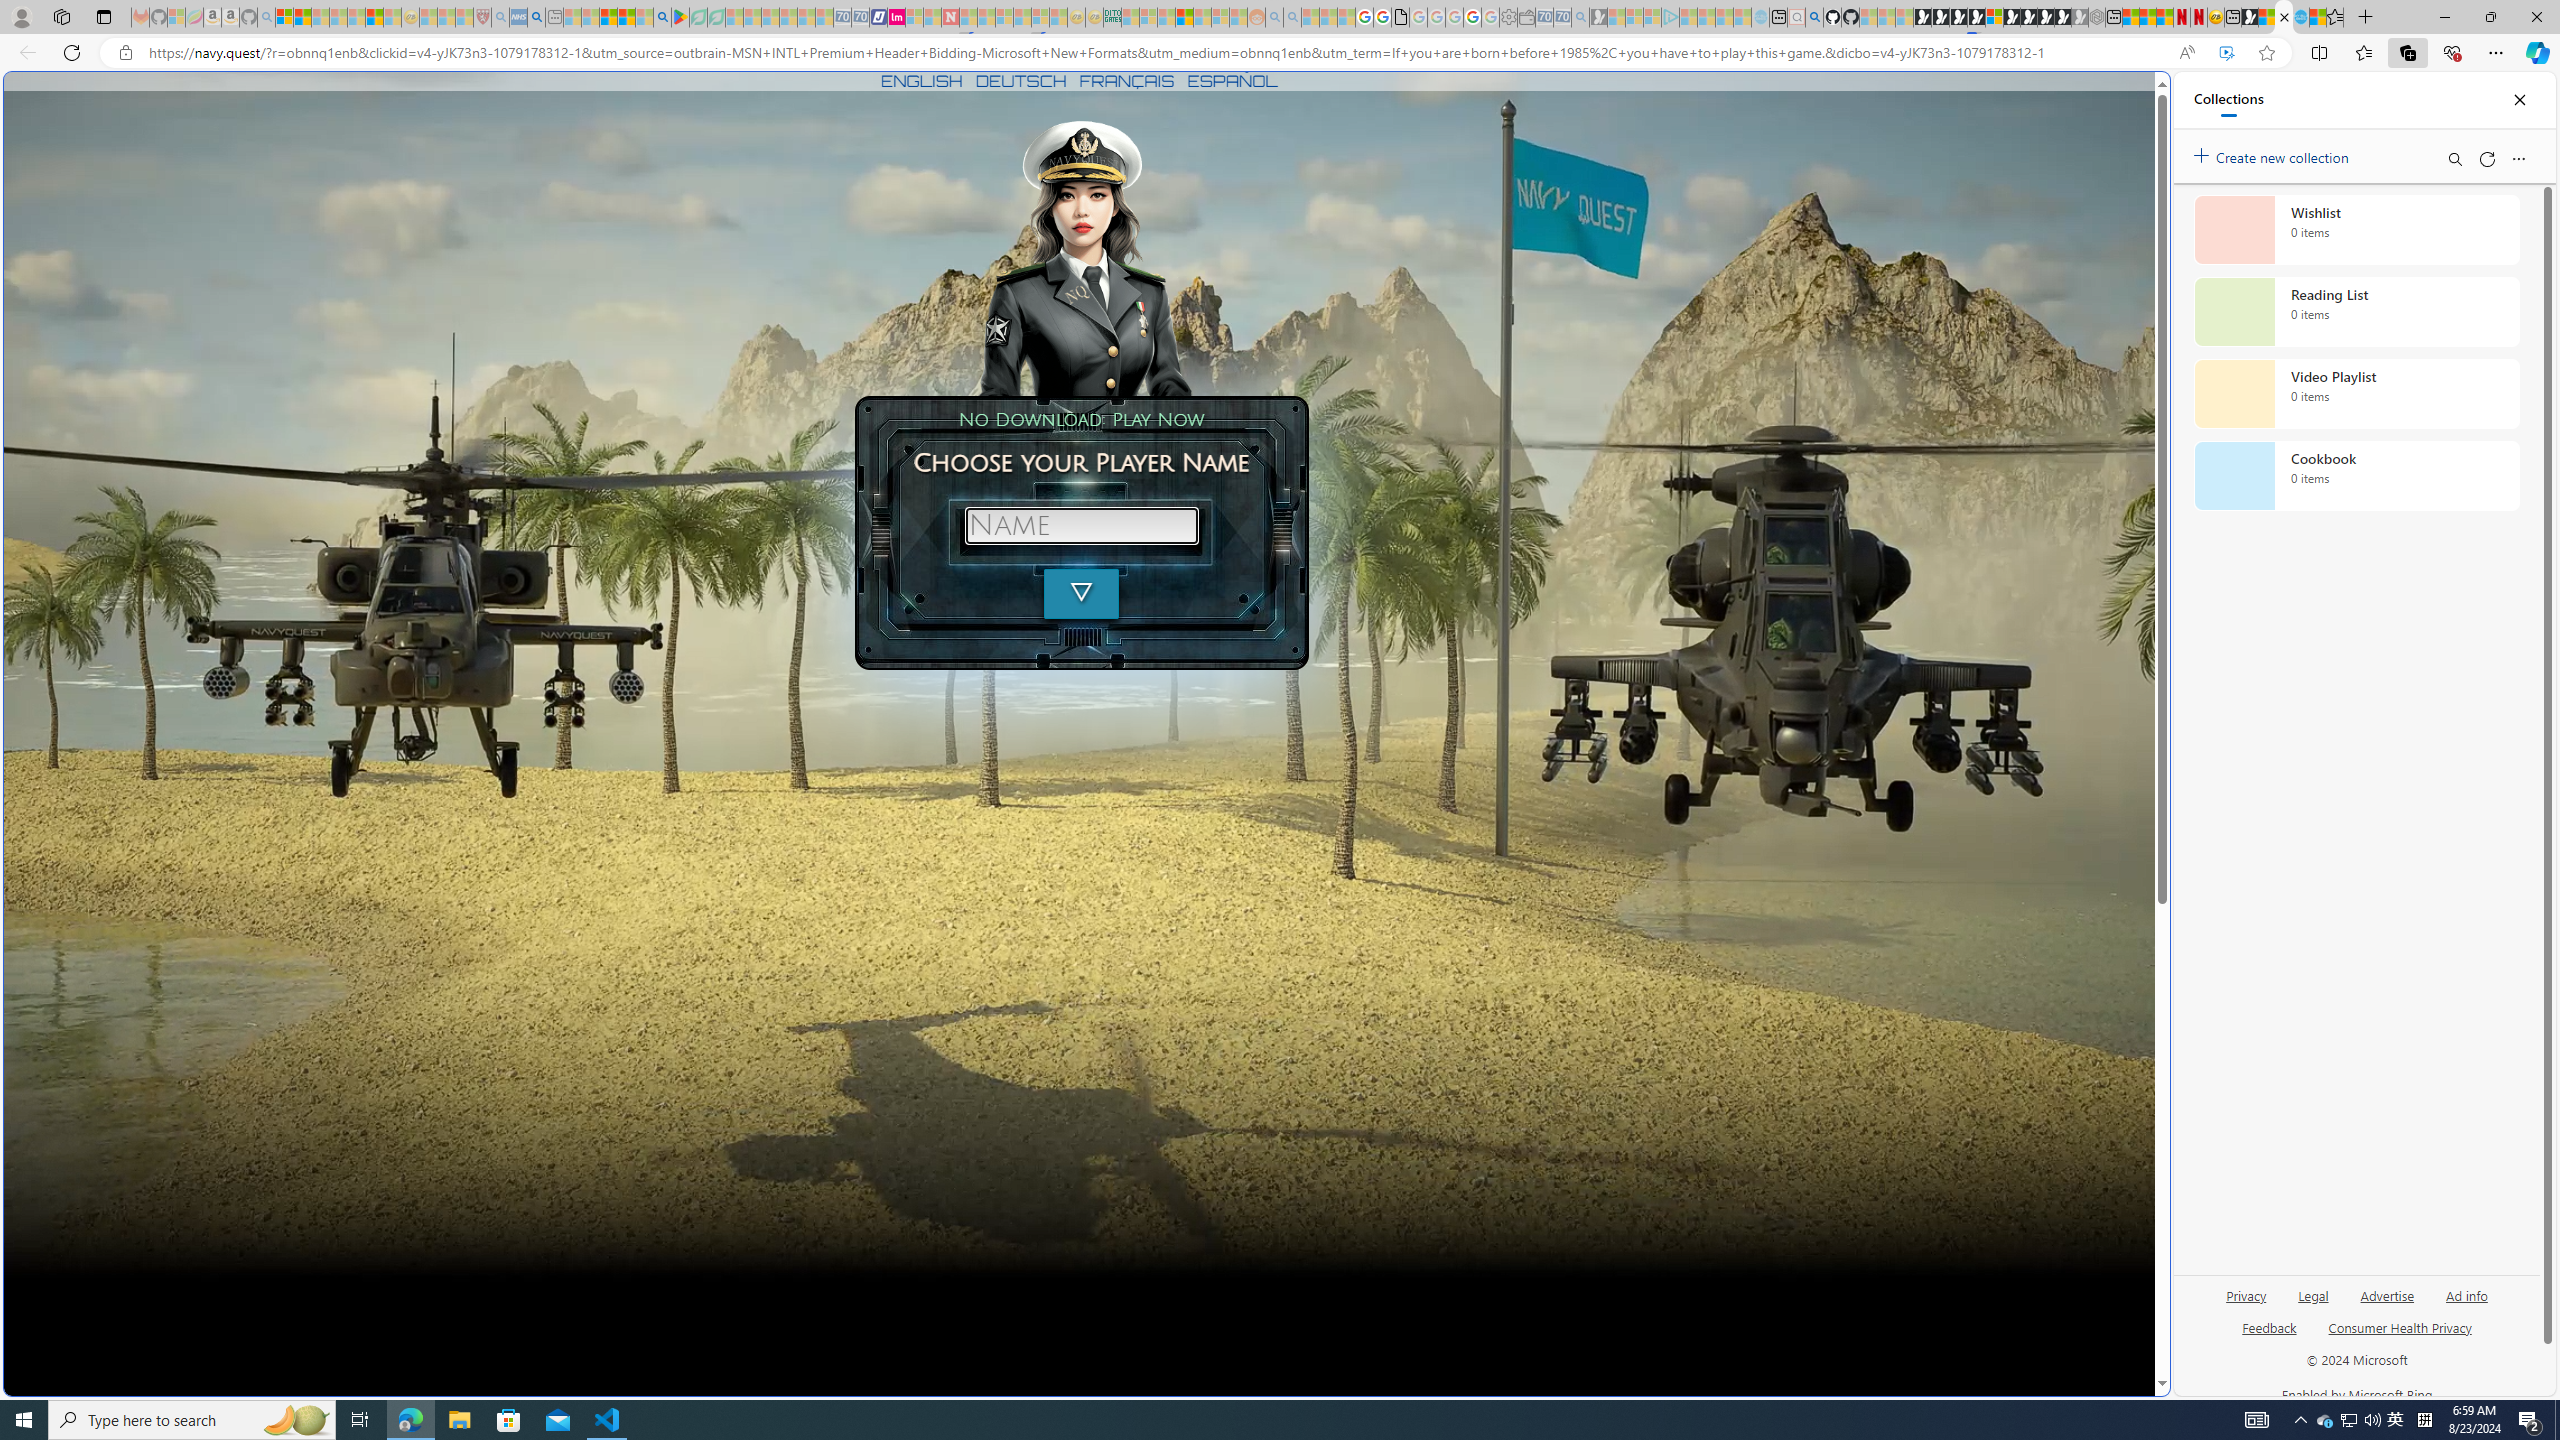 Image resolution: width=2560 pixels, height=1440 pixels. I want to click on Name, so click(1082, 525).